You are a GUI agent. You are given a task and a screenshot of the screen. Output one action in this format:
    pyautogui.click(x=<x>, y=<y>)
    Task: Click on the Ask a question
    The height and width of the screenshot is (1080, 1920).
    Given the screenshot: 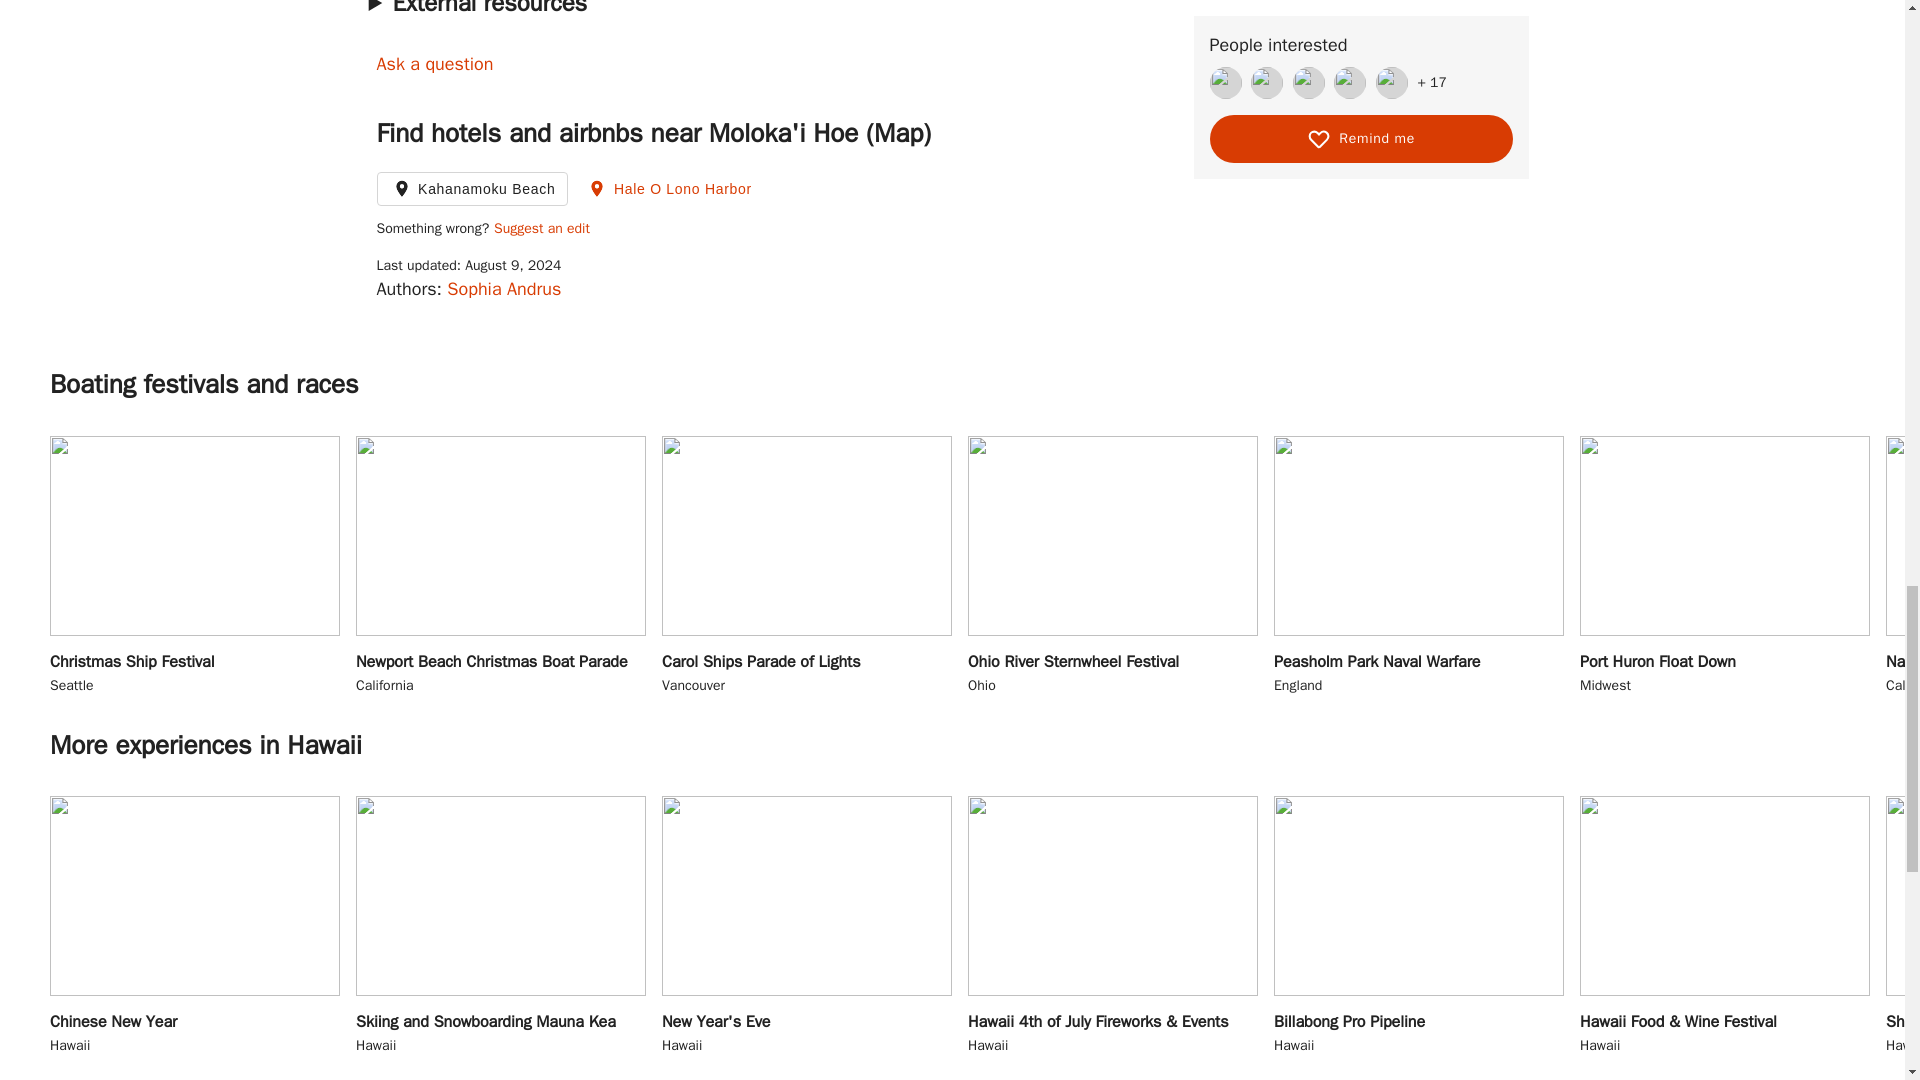 What is the action you would take?
    pyautogui.click(x=668, y=188)
    